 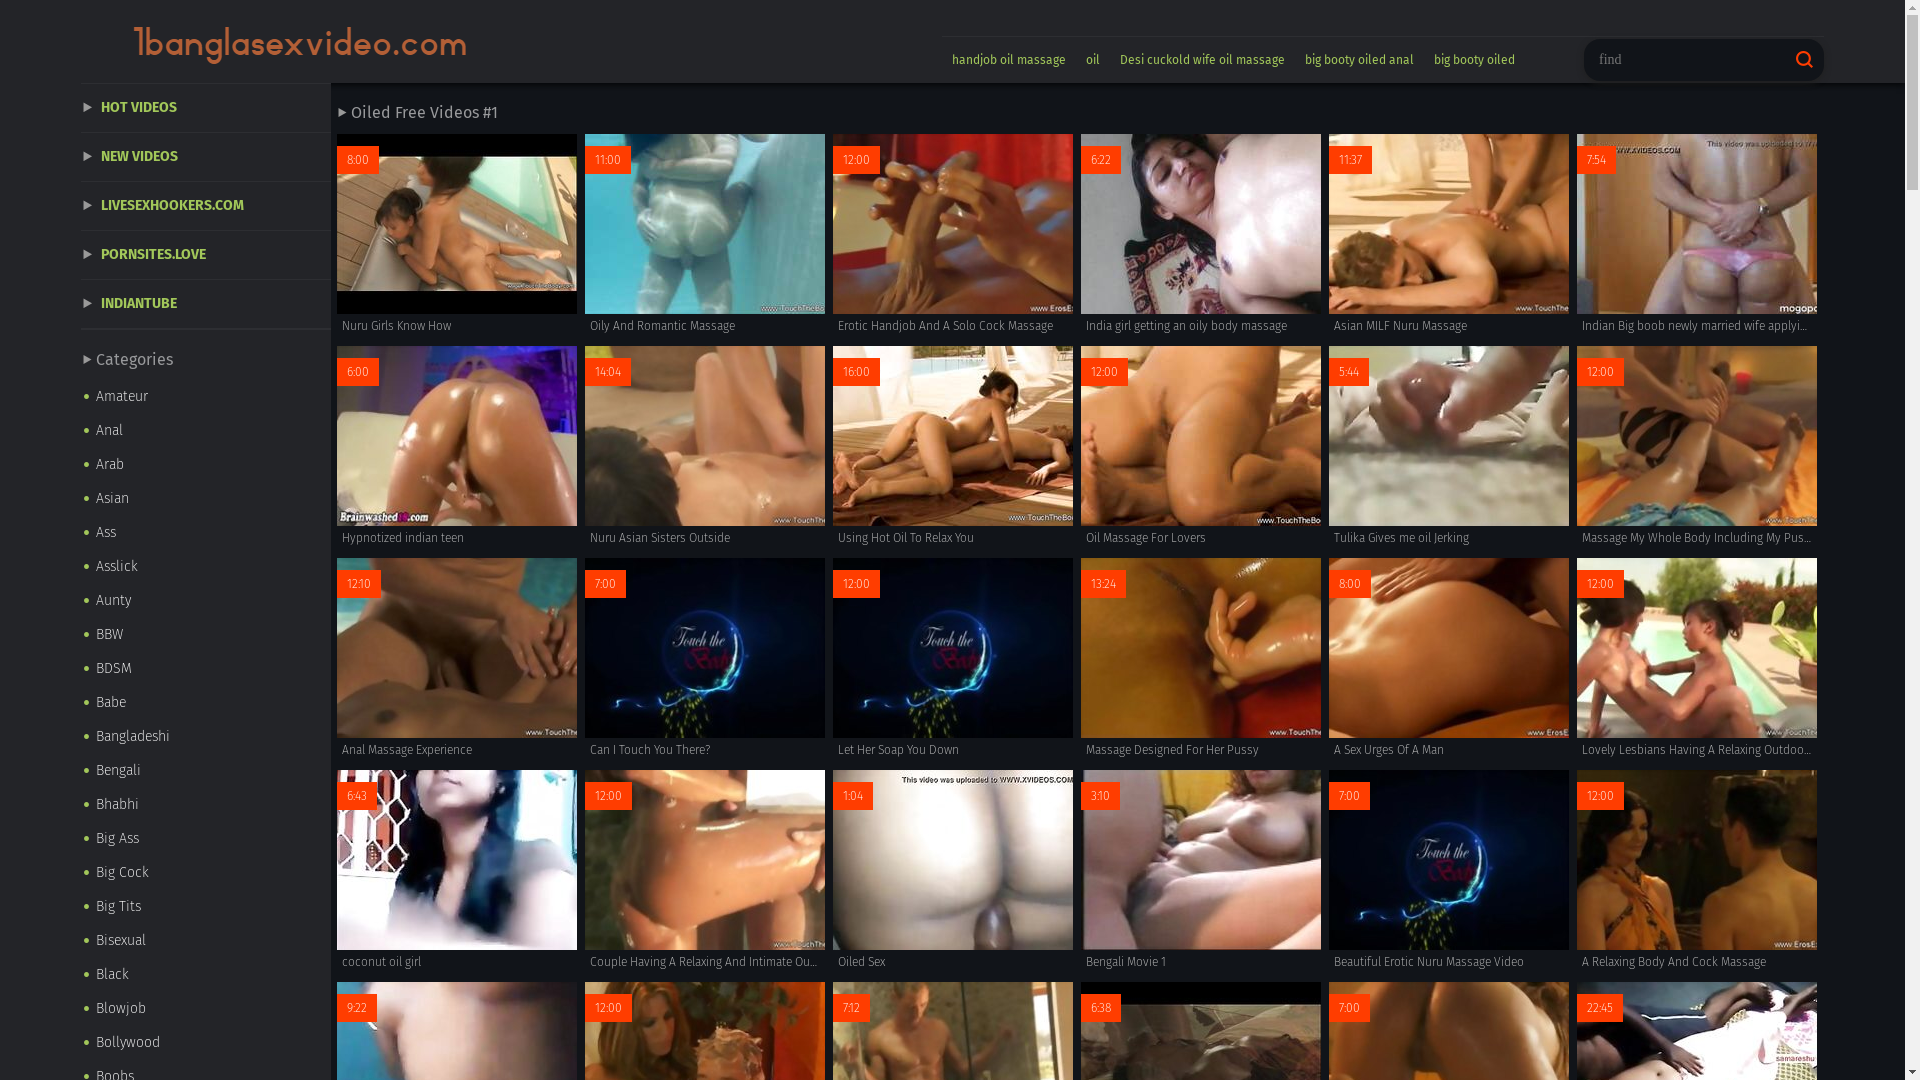 I want to click on BDSM, so click(x=206, y=669).